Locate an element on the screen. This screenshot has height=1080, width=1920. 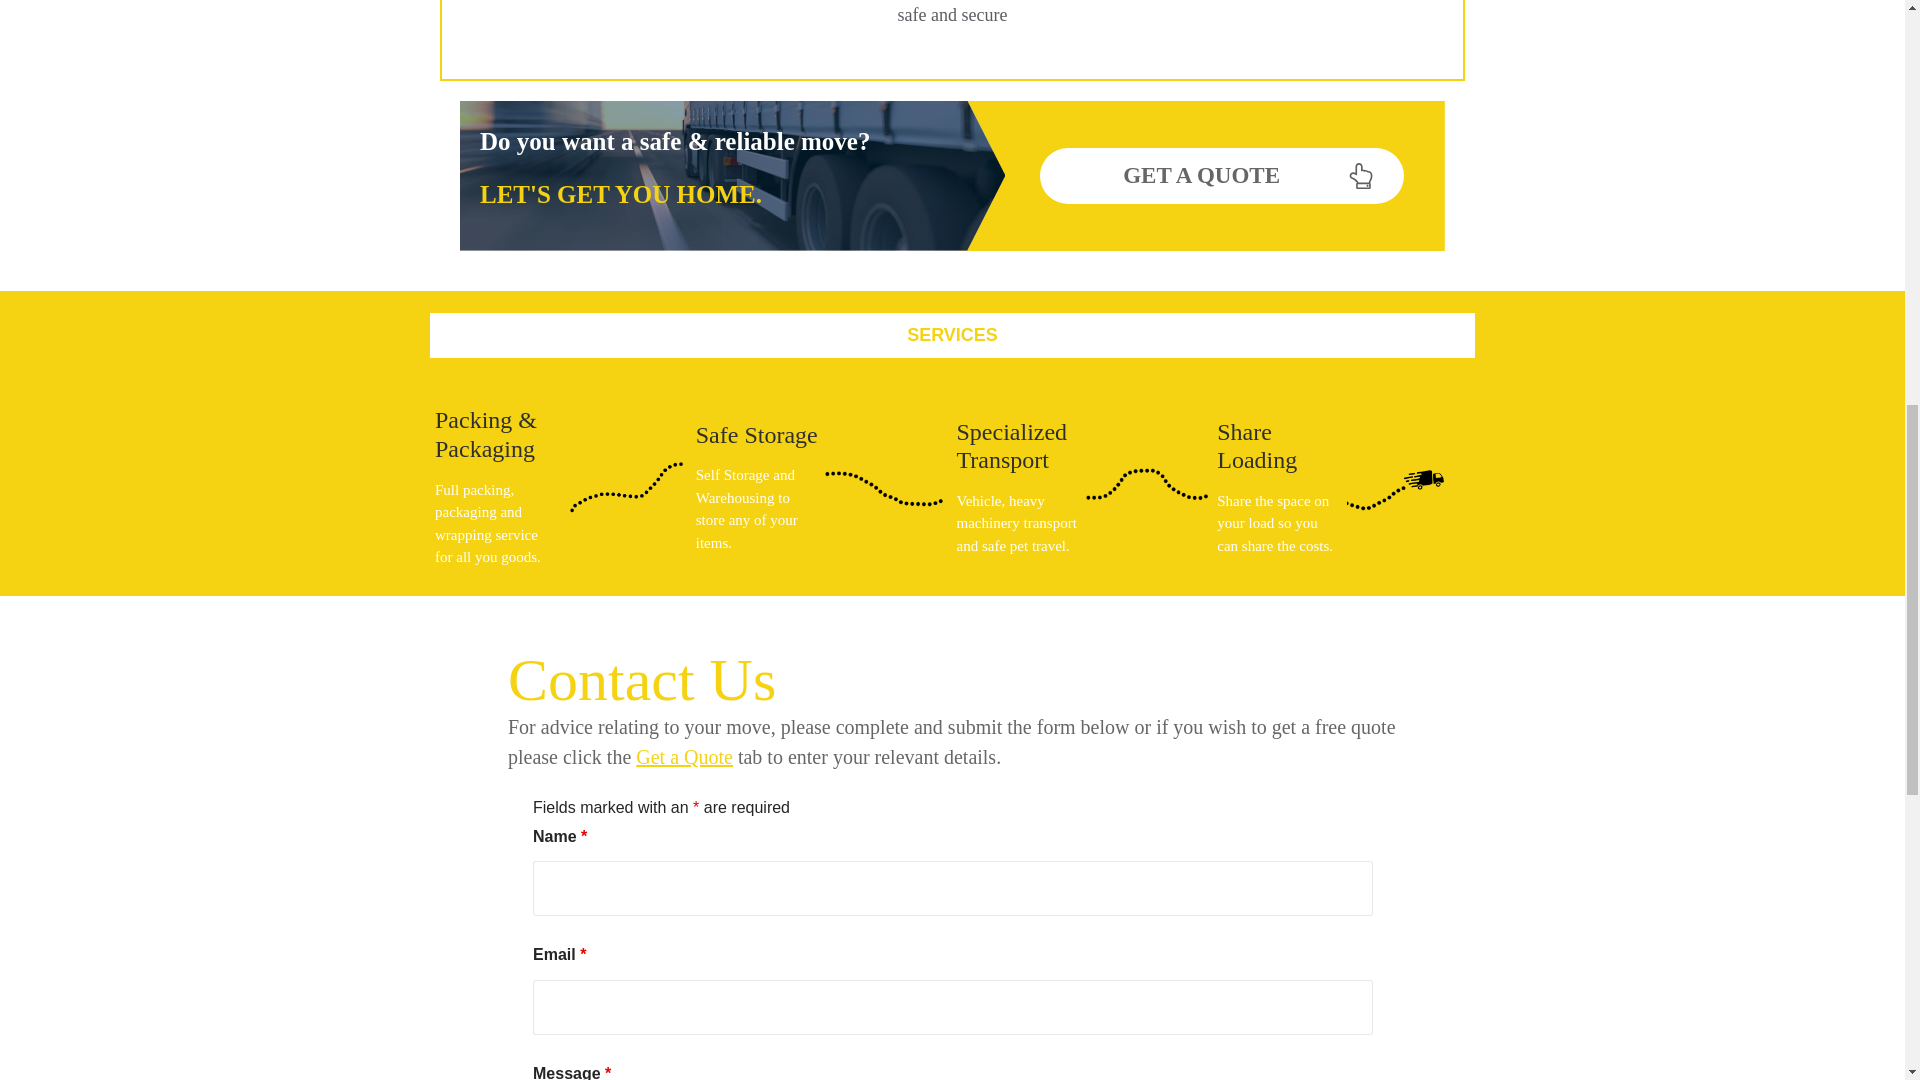
dot2 is located at coordinates (886, 486).